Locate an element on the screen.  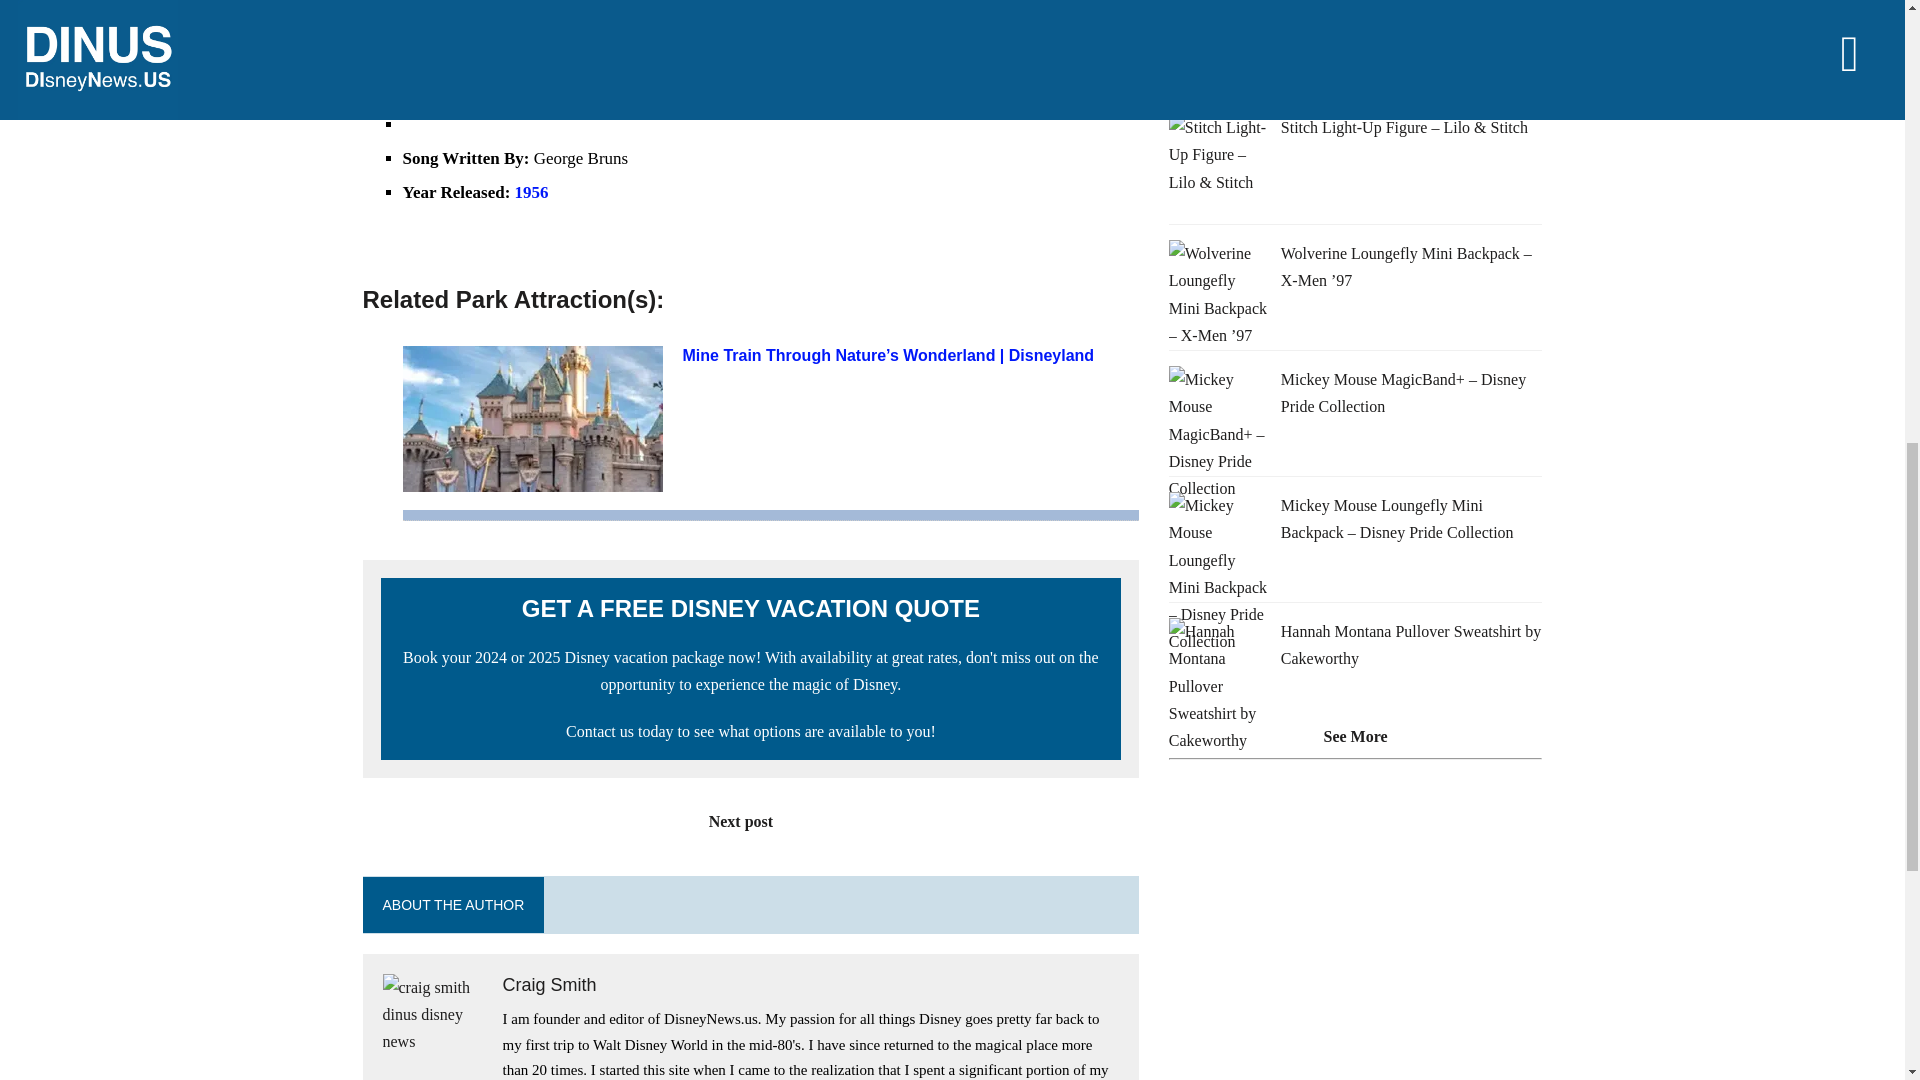
See More is located at coordinates (1356, 736).